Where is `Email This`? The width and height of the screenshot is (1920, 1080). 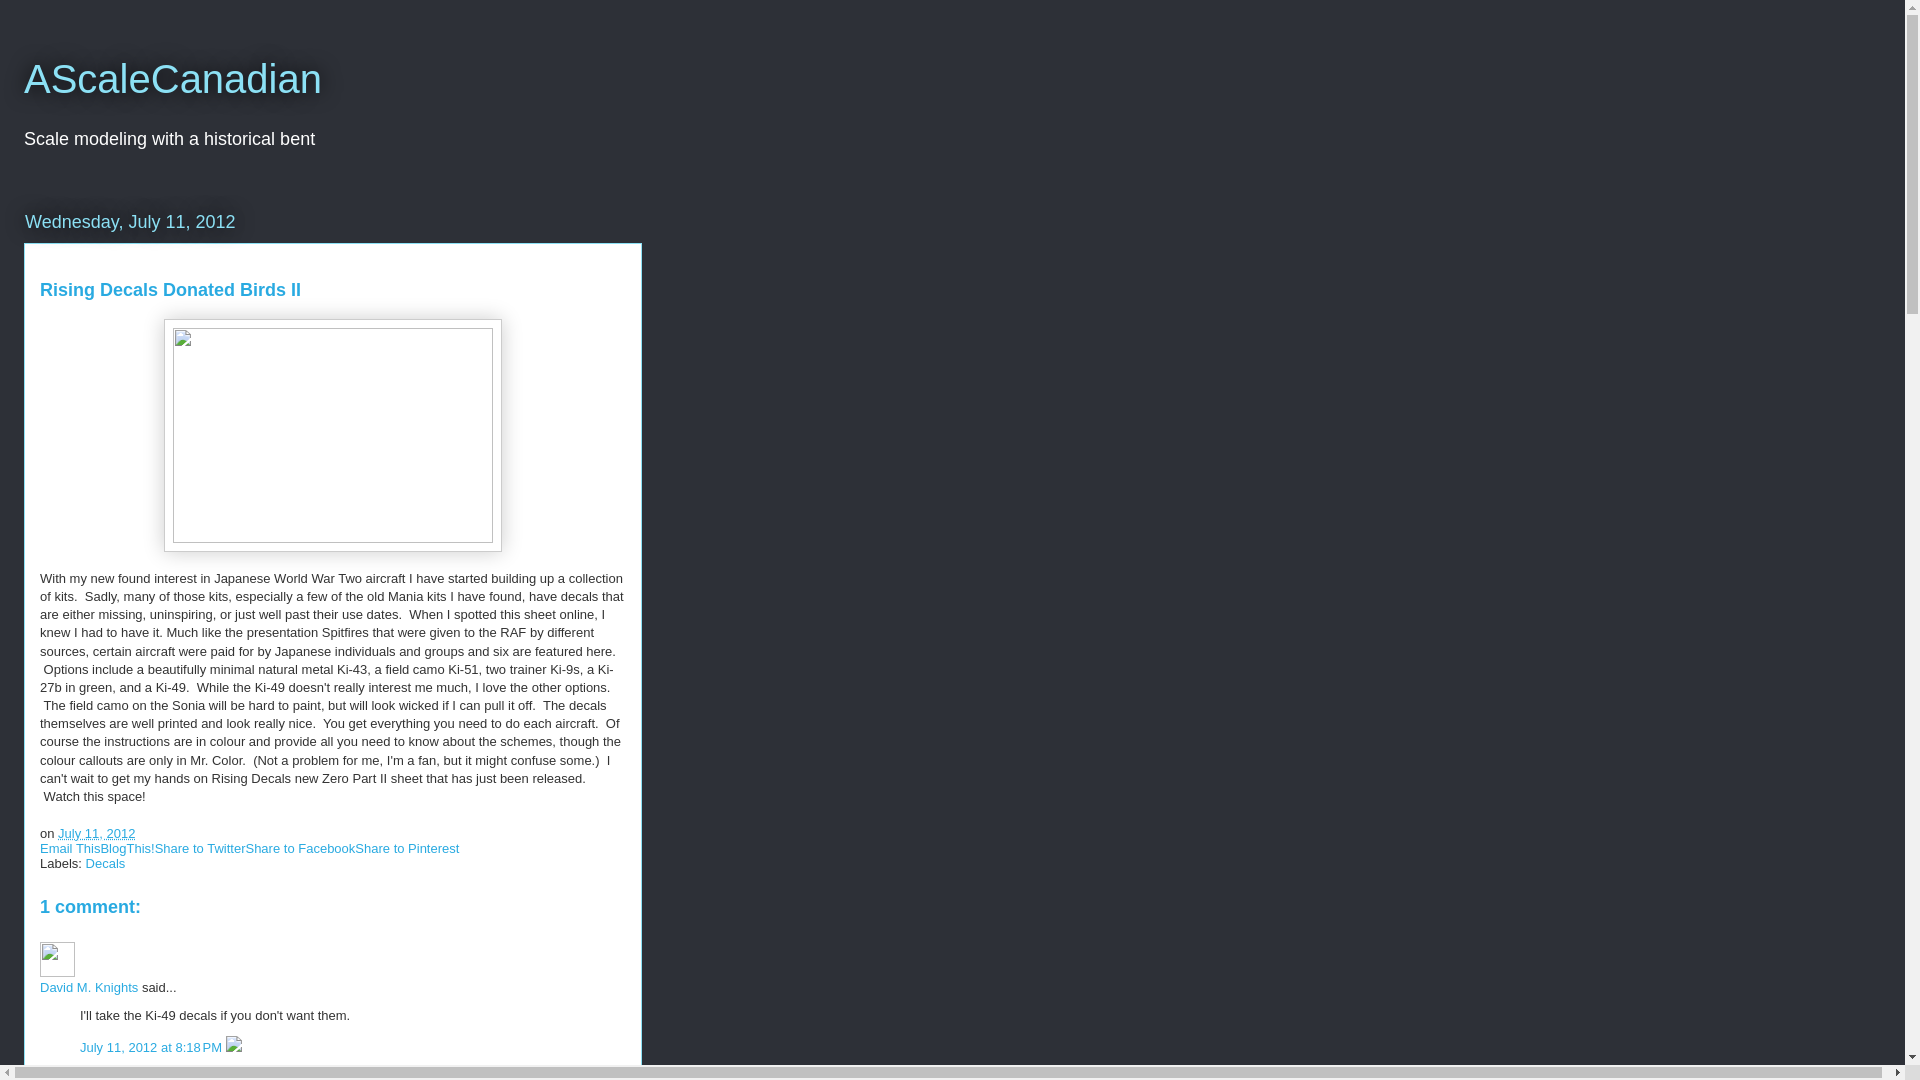
Email This is located at coordinates (70, 848).